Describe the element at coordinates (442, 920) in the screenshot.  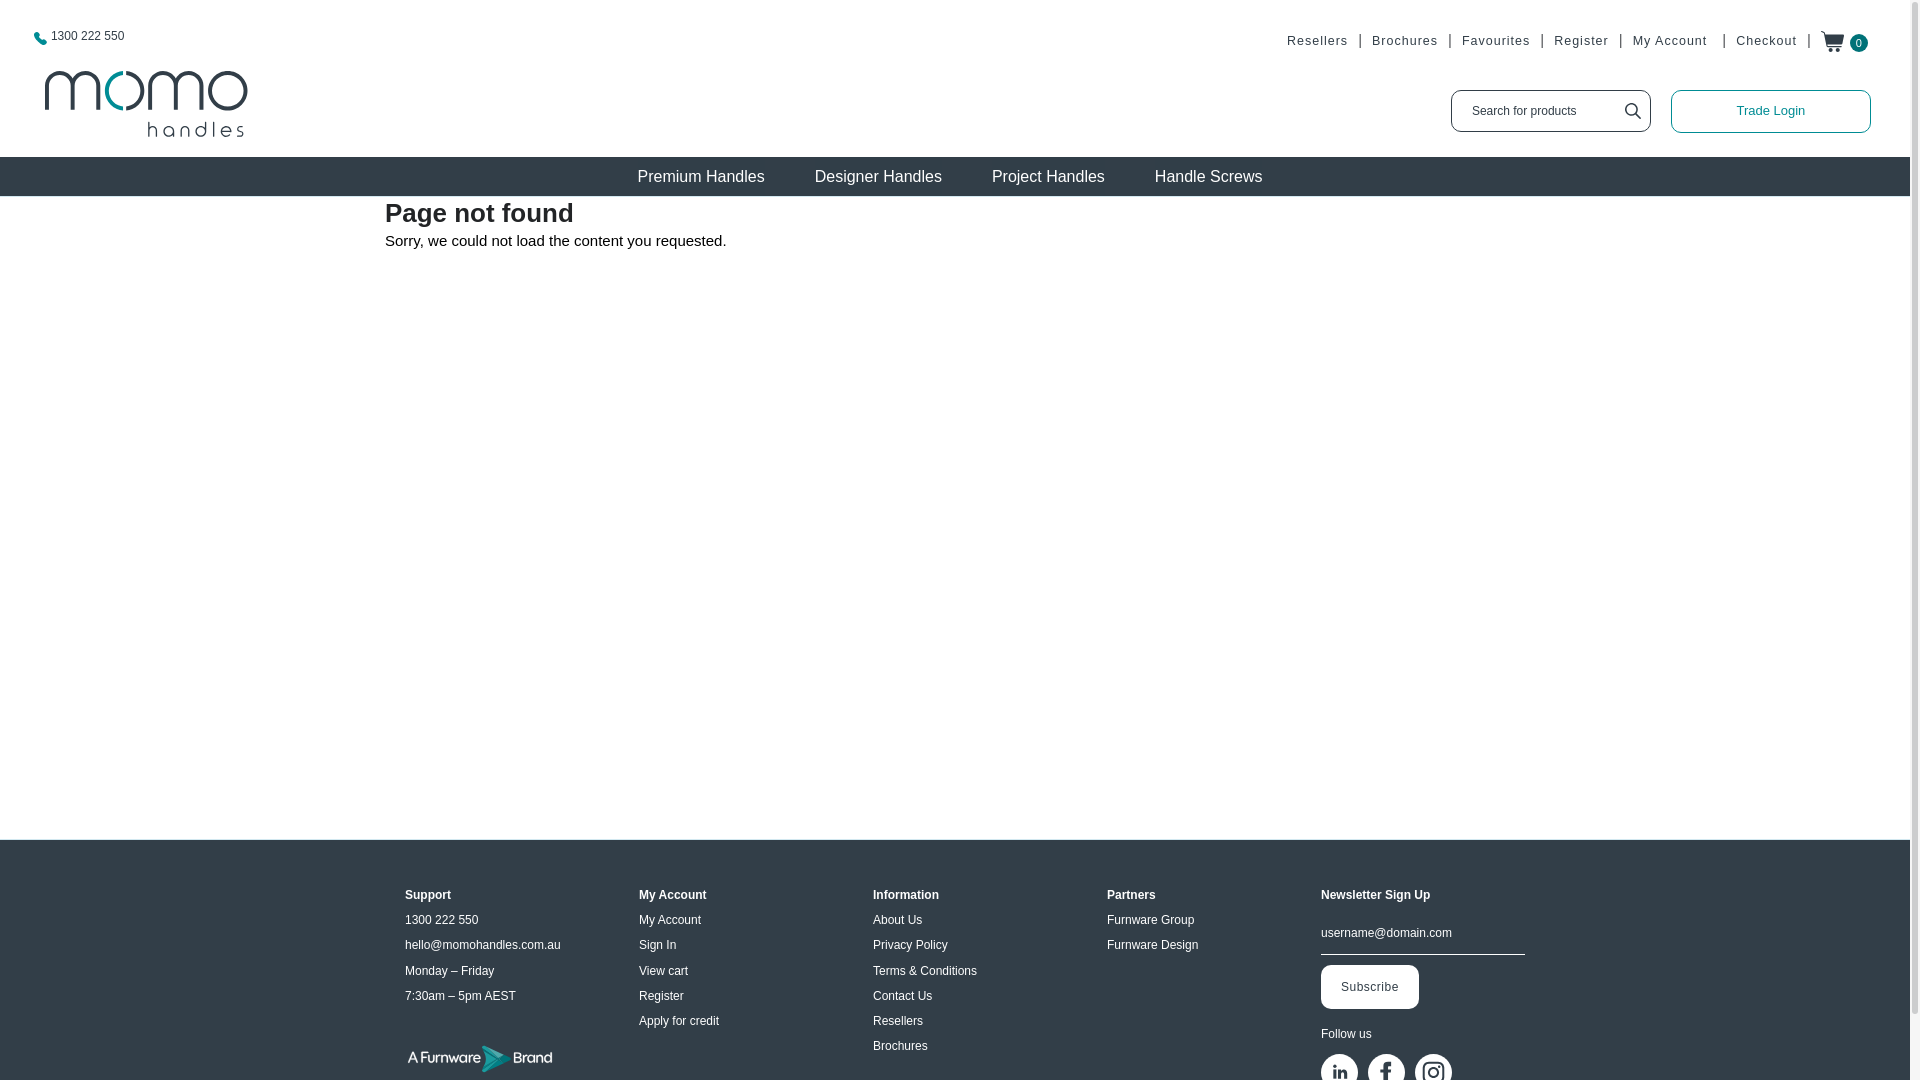
I see `1300 222 550` at that location.